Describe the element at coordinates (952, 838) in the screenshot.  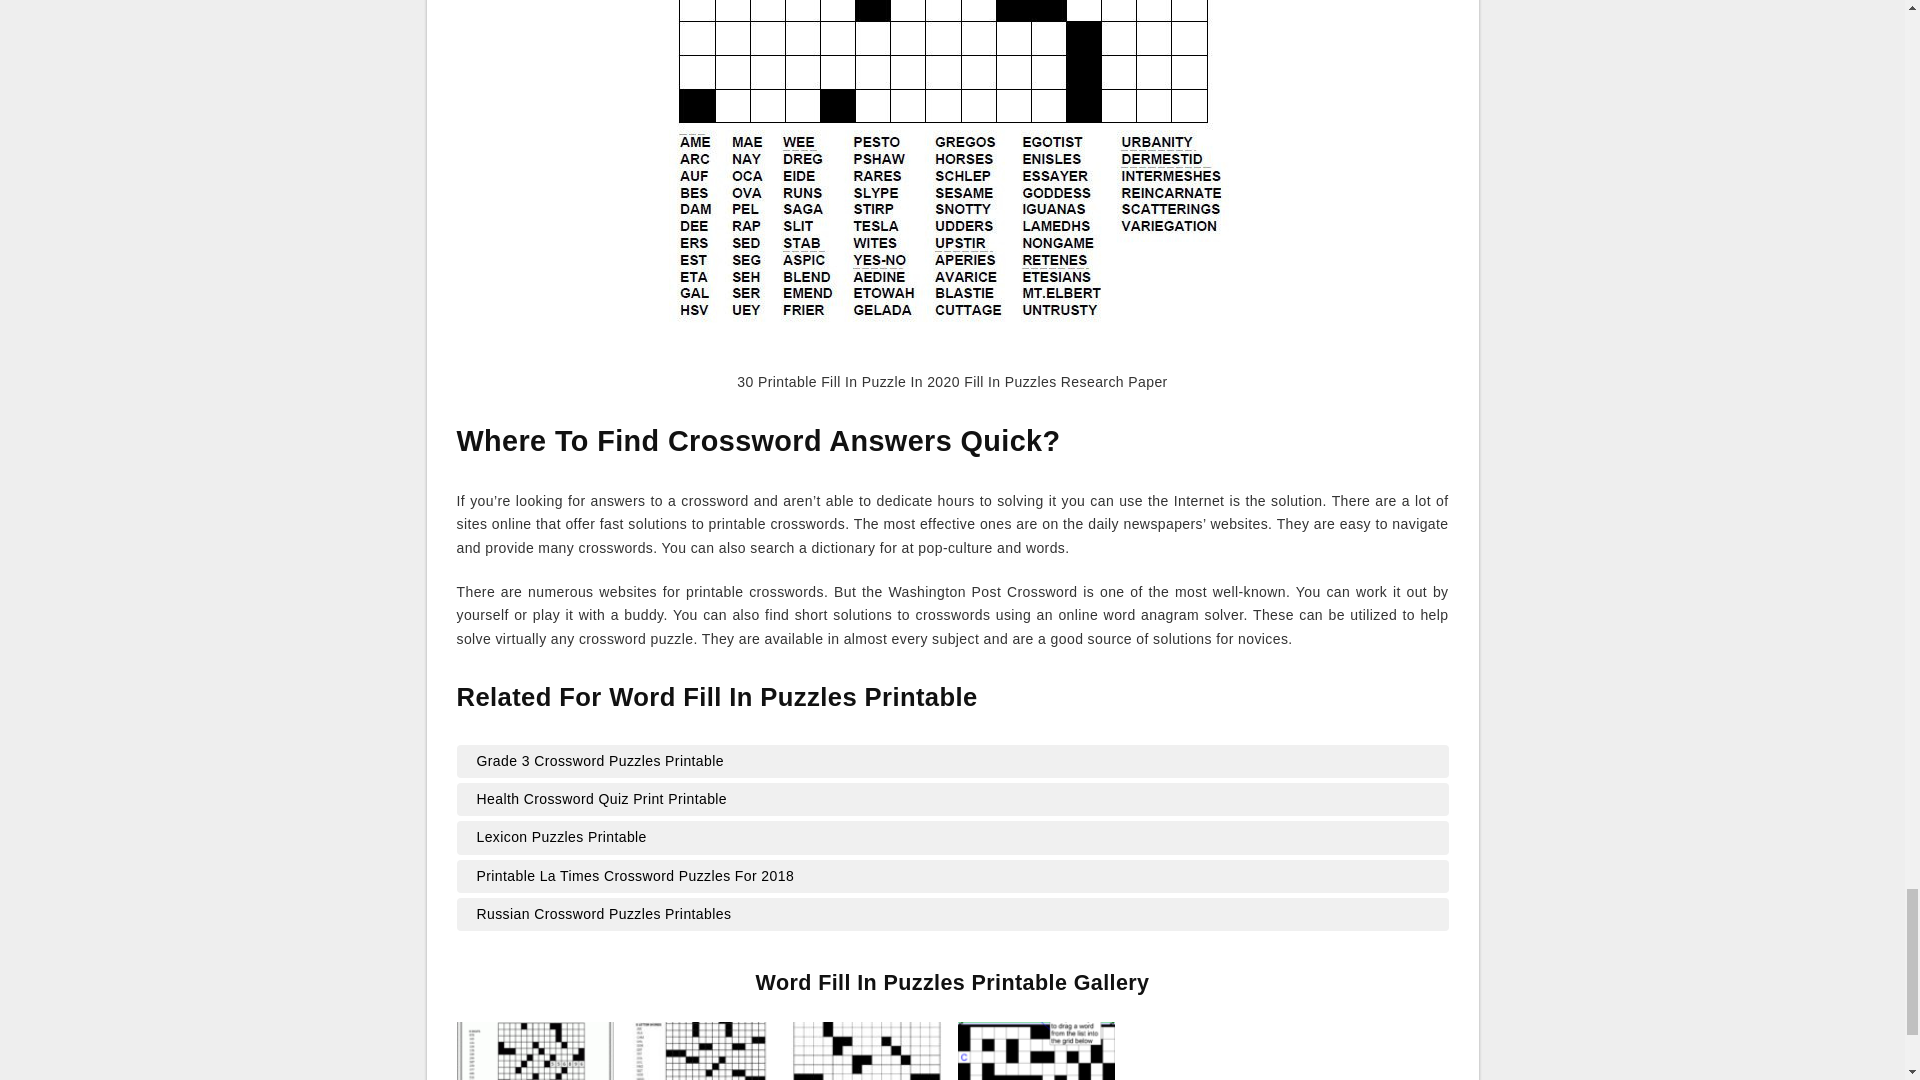
I see `Lexicon Puzzles Printable` at that location.